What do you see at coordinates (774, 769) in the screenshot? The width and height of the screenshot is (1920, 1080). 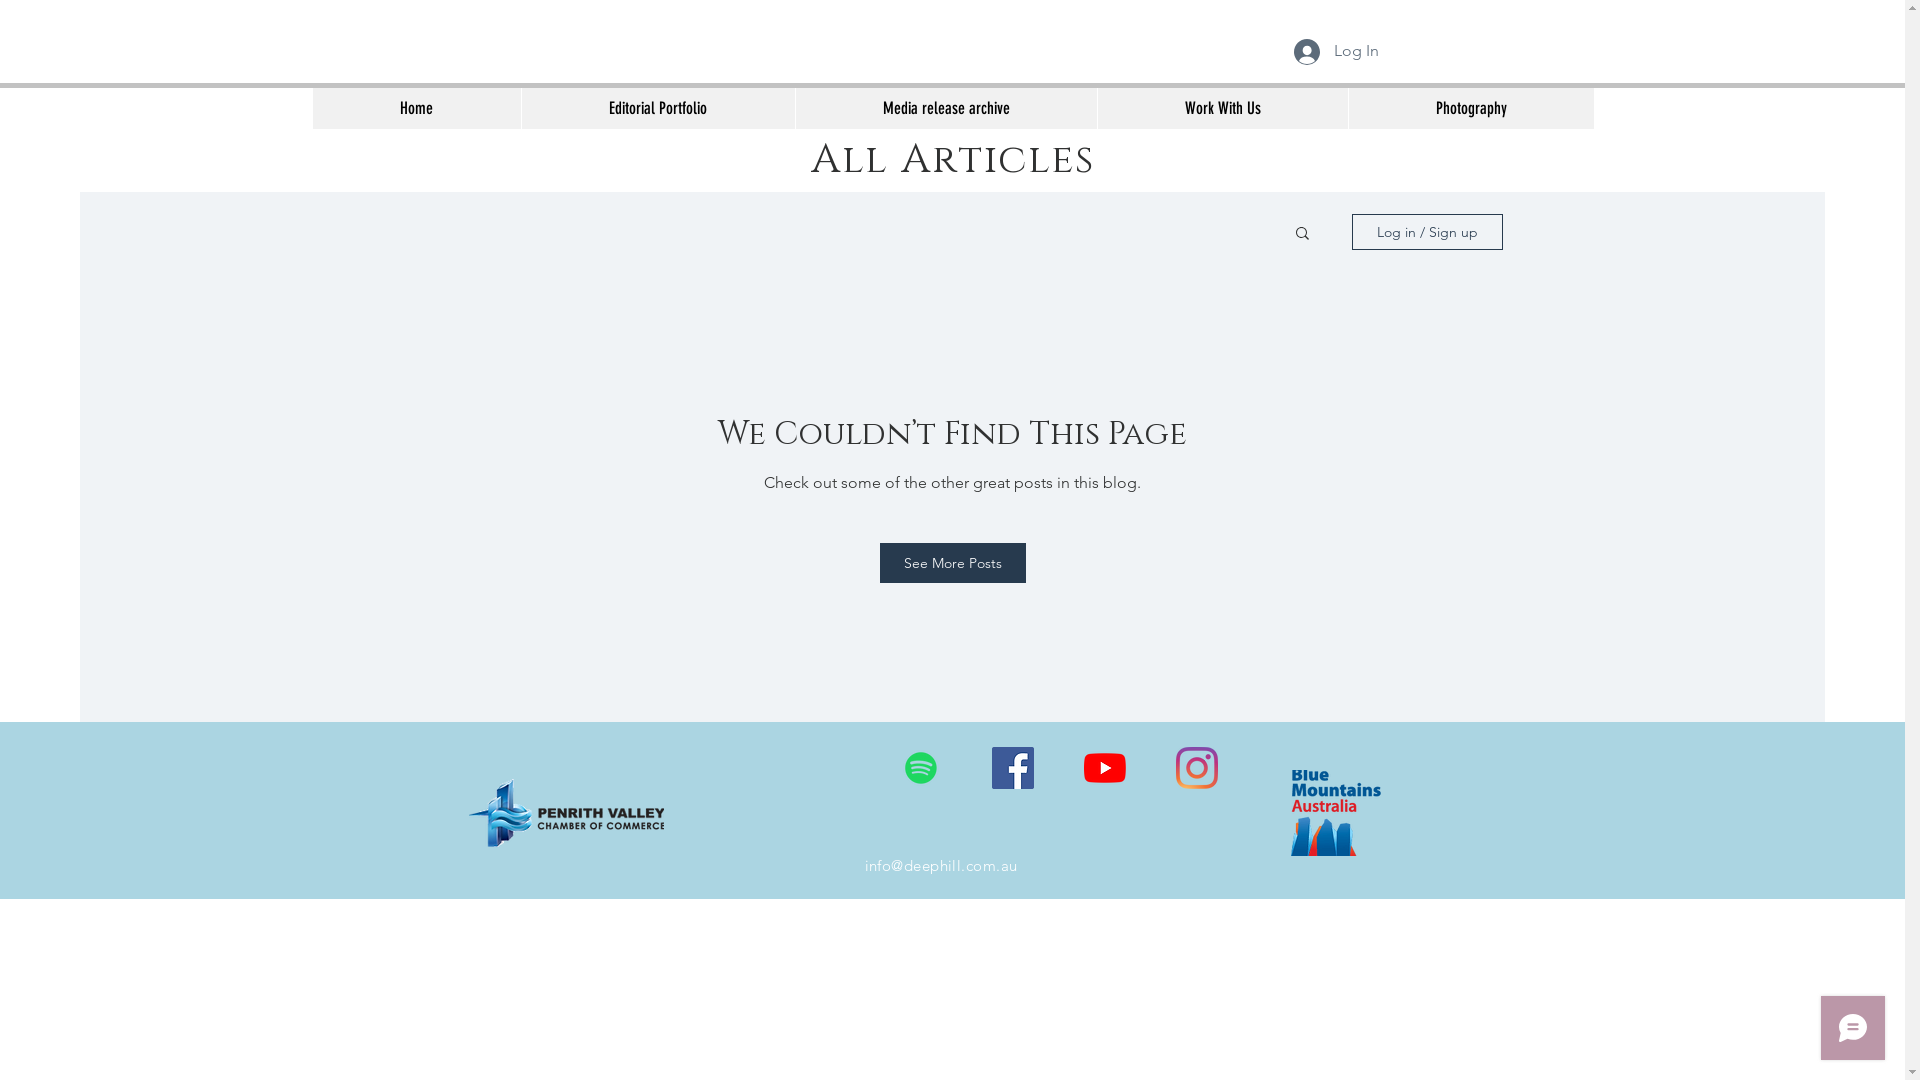 I see `Facebook Like` at bounding box center [774, 769].